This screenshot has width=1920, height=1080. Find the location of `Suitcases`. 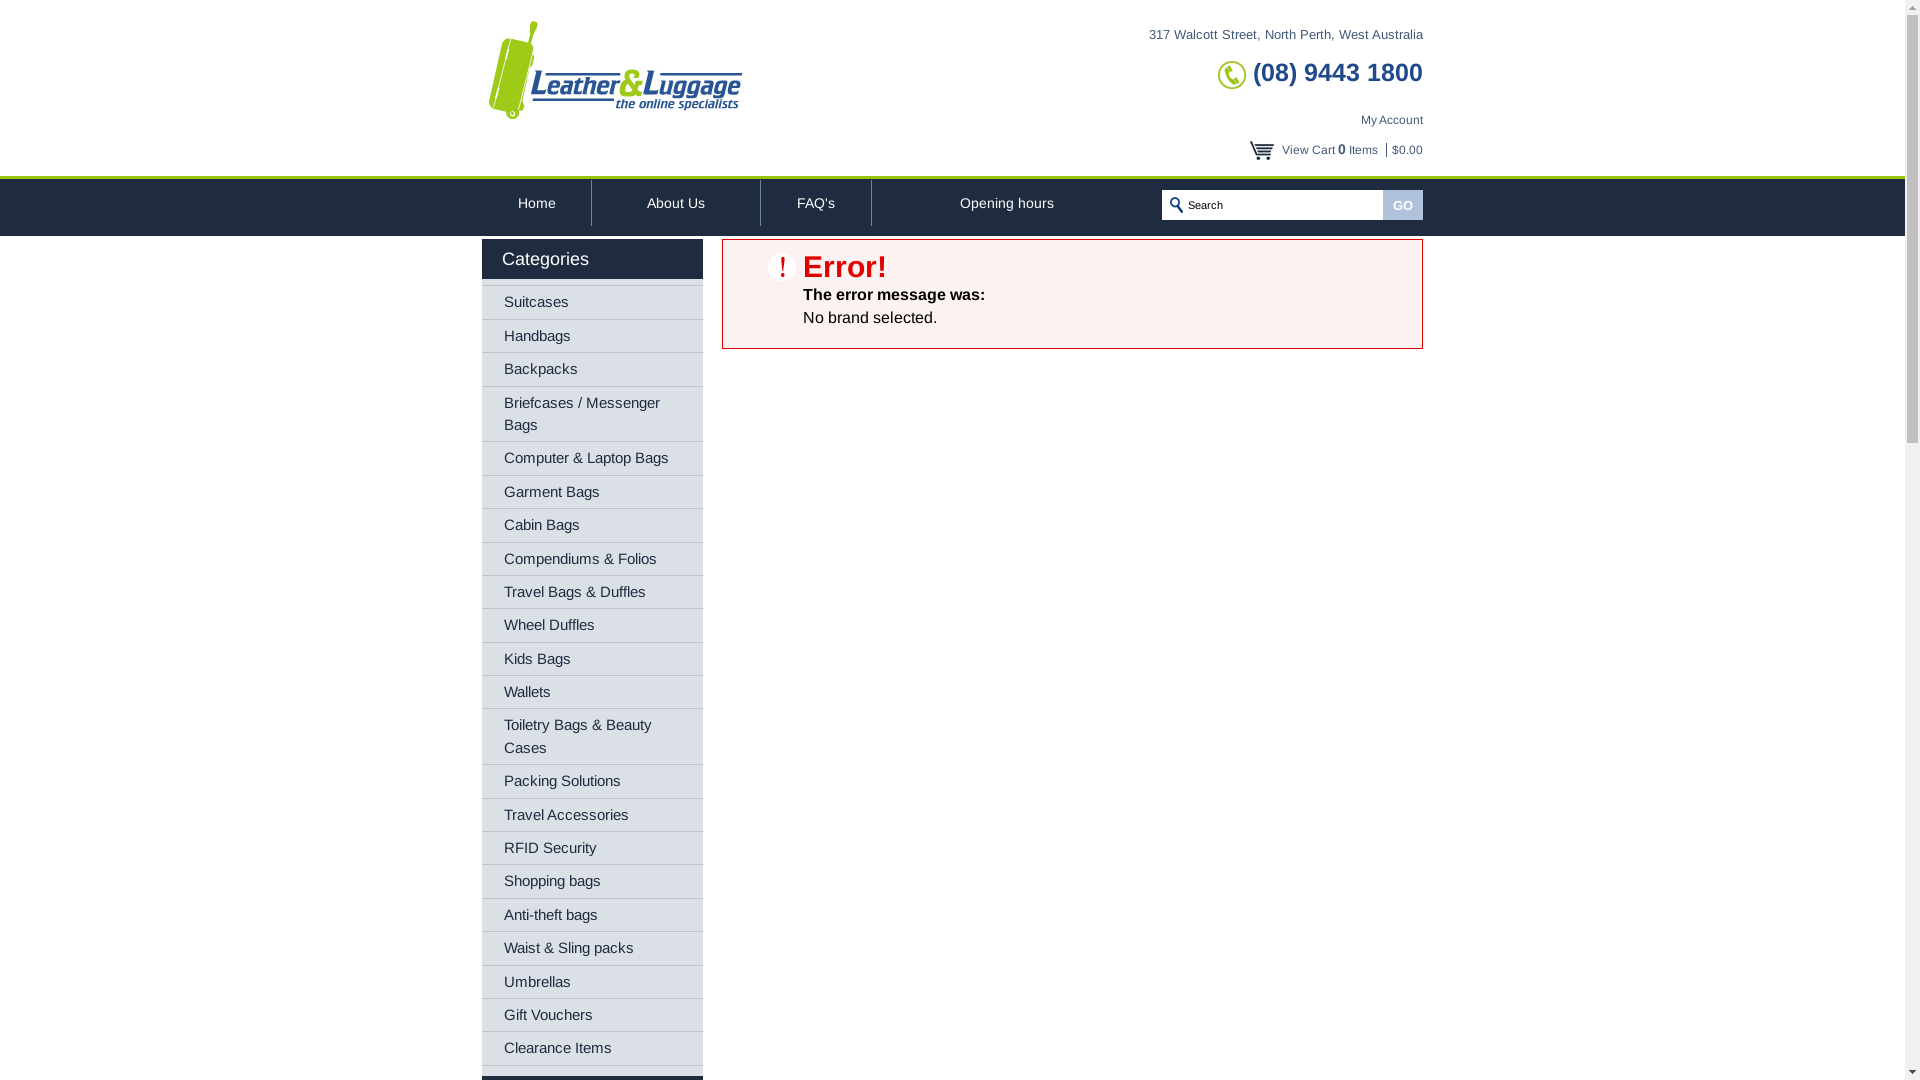

Suitcases is located at coordinates (592, 302).